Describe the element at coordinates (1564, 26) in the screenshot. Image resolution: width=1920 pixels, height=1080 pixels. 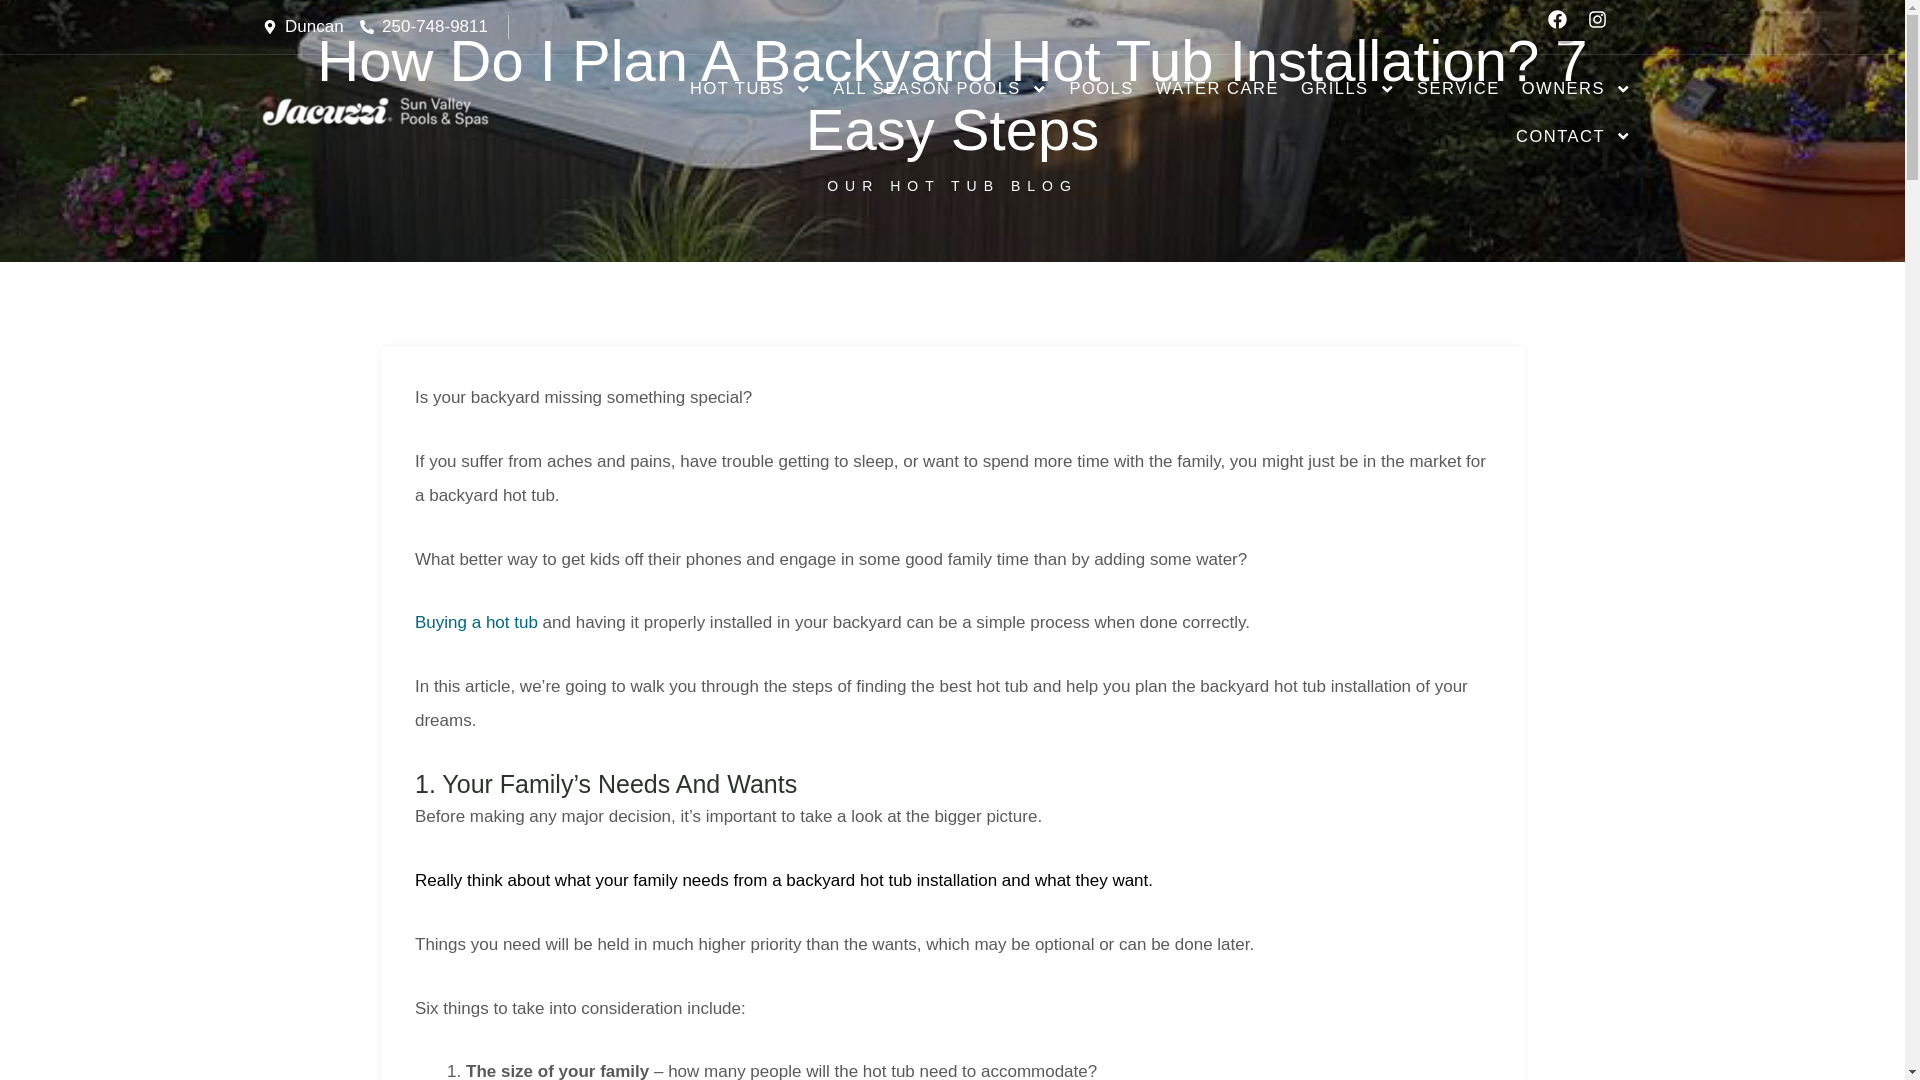
I see `Facebook` at that location.